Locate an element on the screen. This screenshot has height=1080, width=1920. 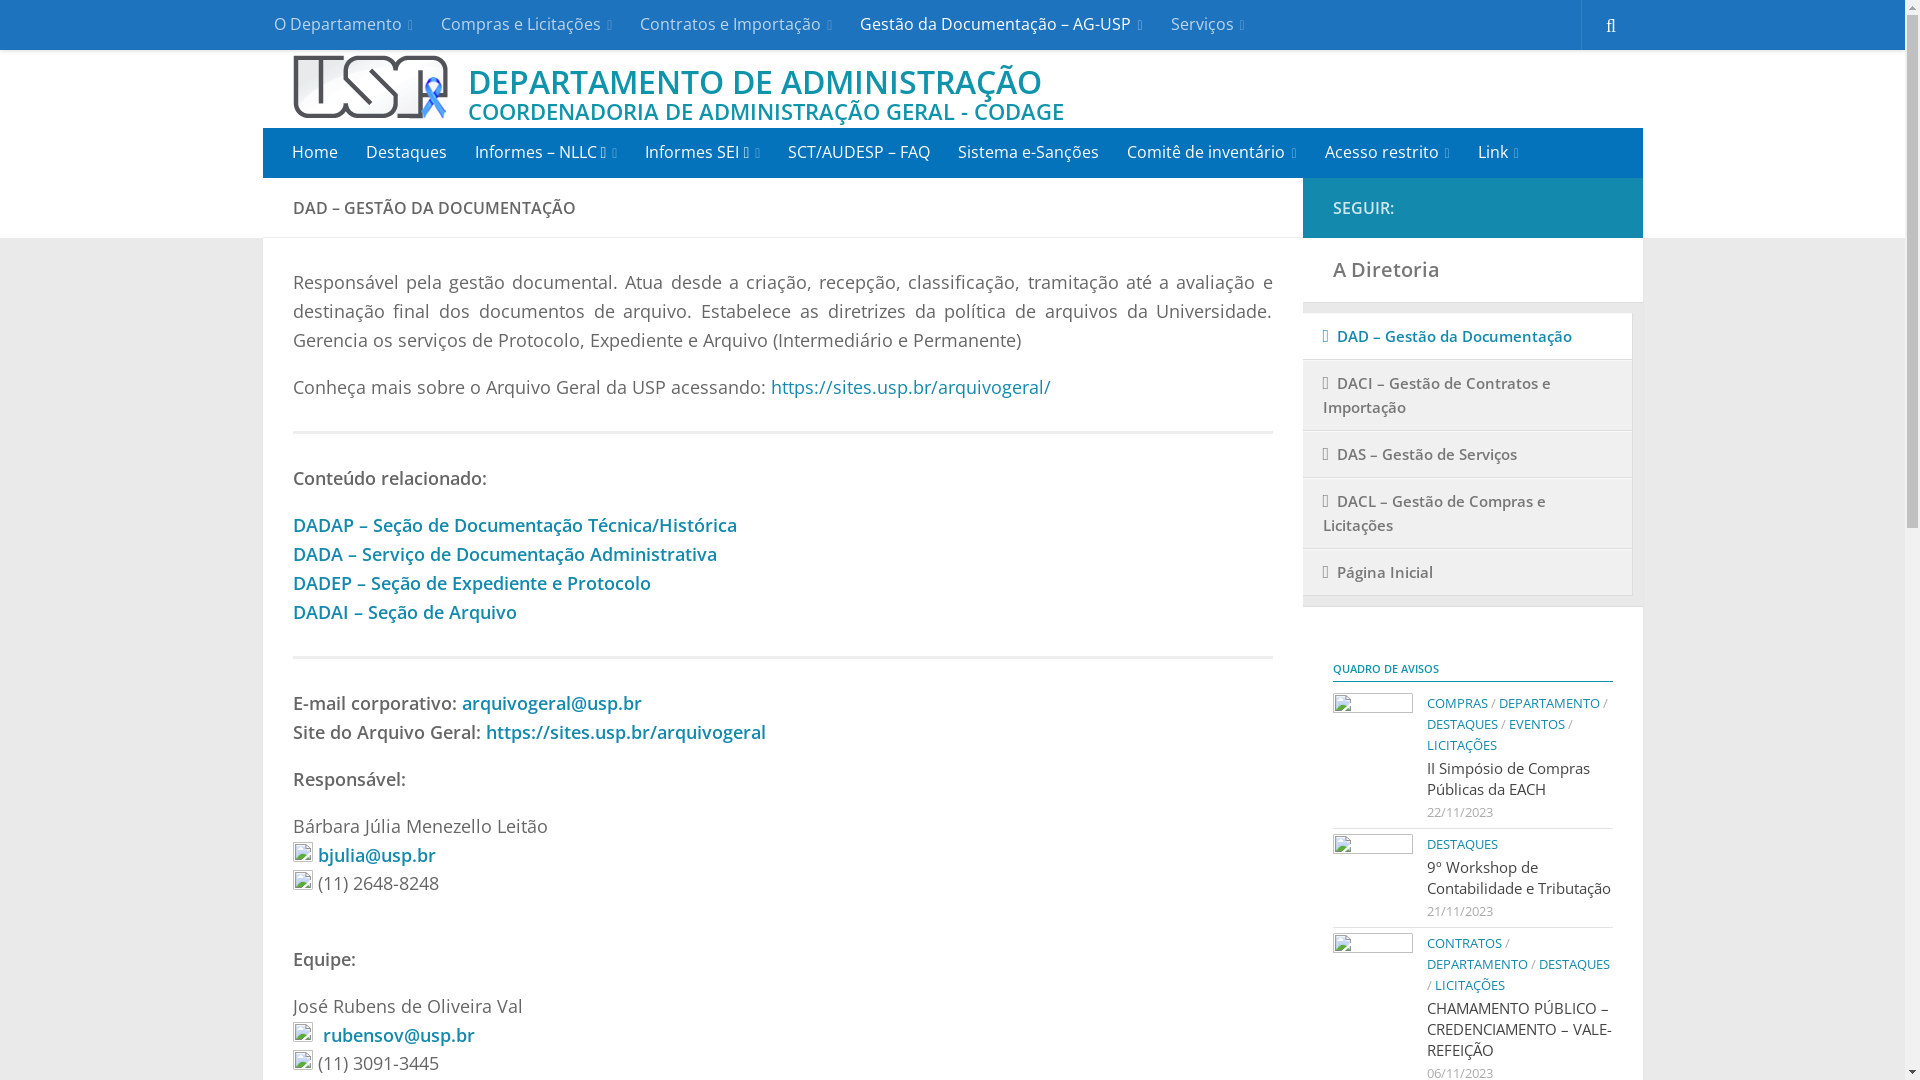
Destaques is located at coordinates (406, 152).